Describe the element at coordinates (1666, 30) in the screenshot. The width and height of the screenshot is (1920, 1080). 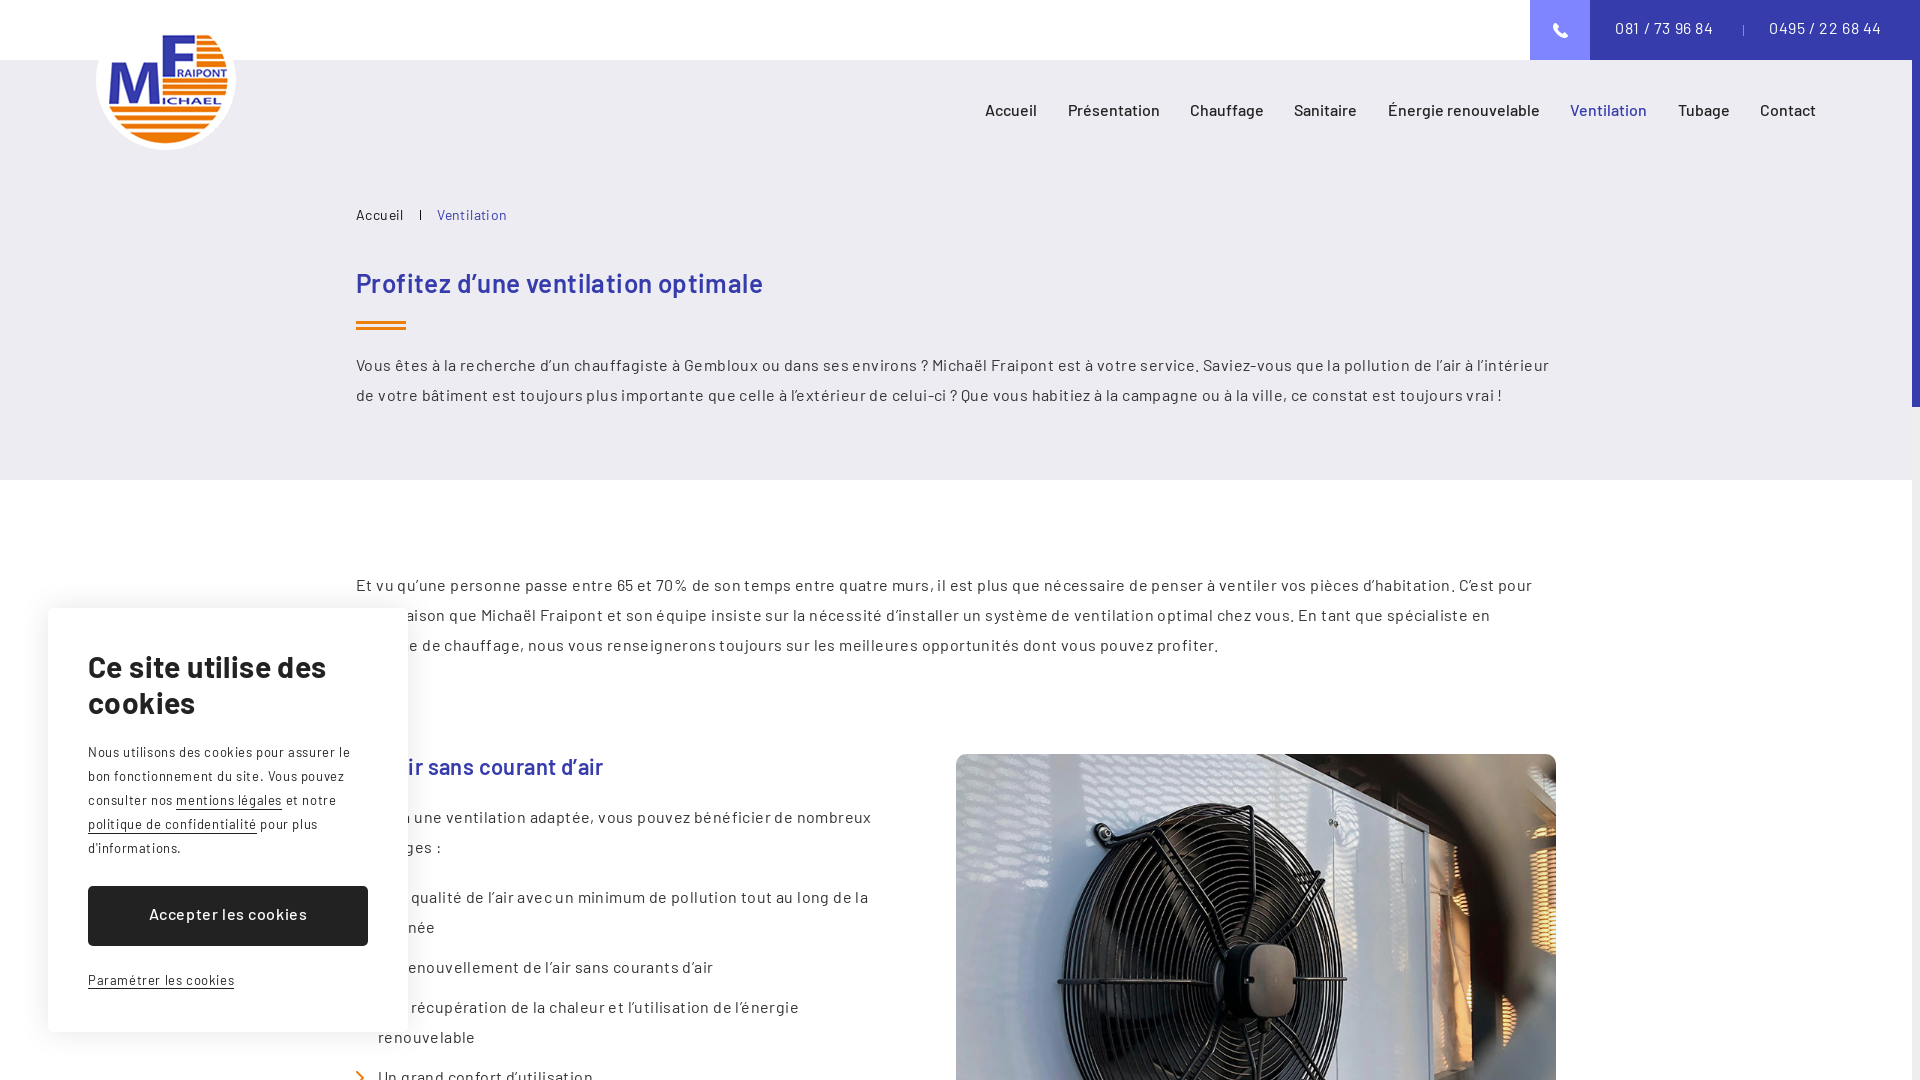
I see `081 / 73 96 84` at that location.